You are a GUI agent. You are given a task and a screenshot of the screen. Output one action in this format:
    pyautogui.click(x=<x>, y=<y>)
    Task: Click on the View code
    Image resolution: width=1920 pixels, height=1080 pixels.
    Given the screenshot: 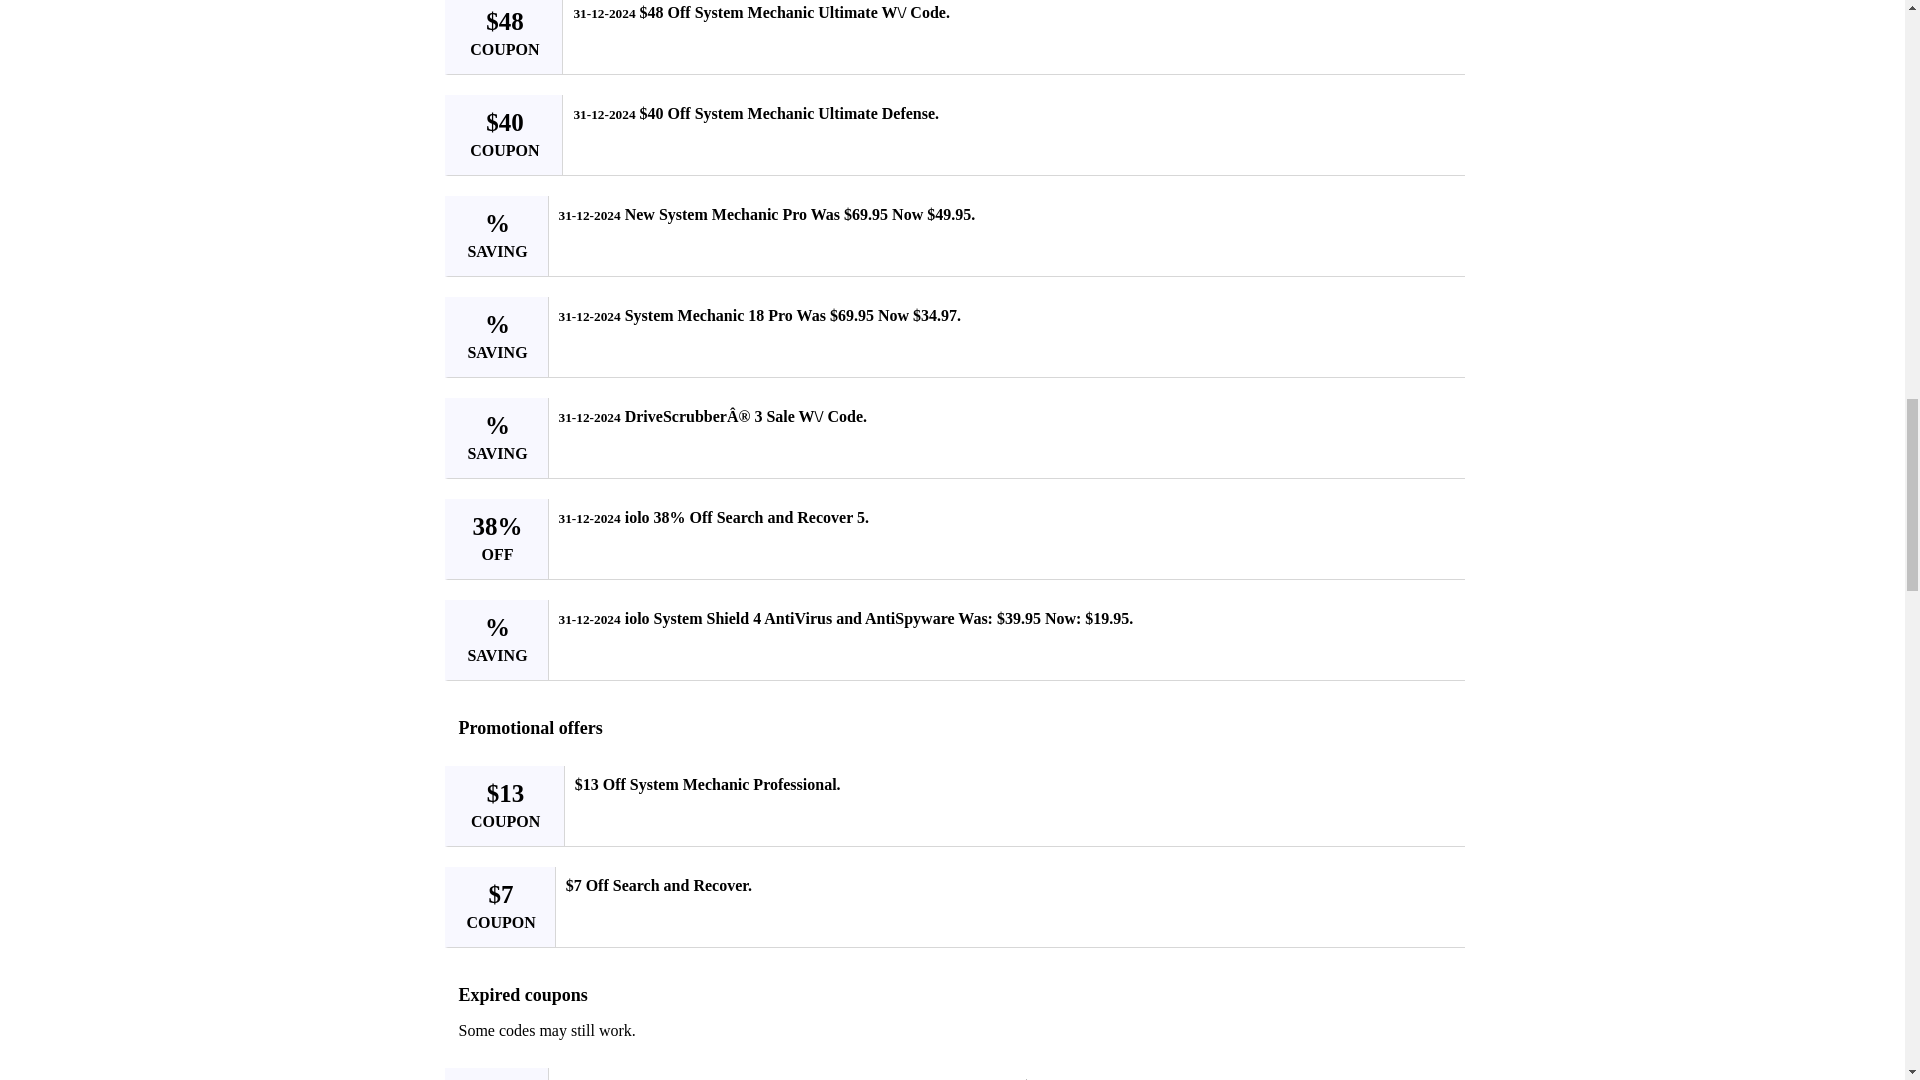 What is the action you would take?
    pyautogui.click(x=1436, y=224)
    